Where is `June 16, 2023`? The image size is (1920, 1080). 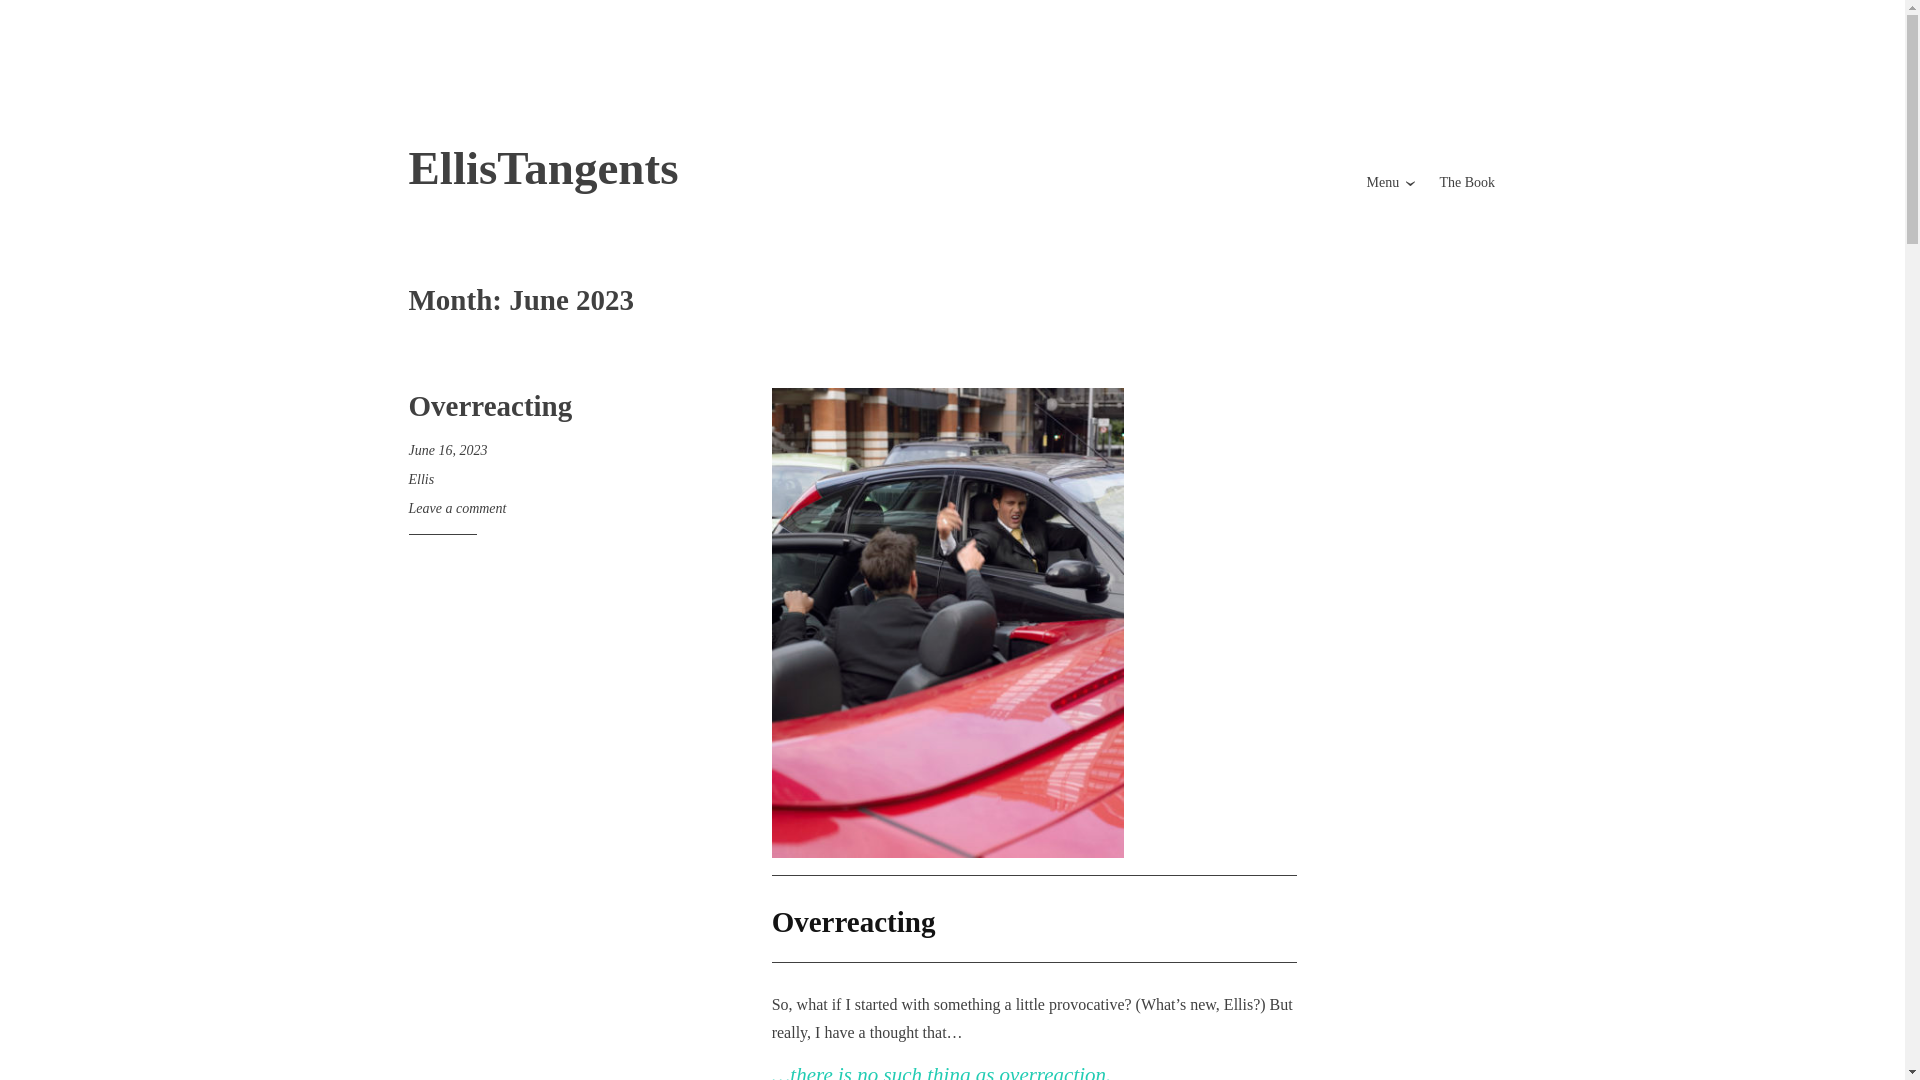 June 16, 2023 is located at coordinates (447, 450).